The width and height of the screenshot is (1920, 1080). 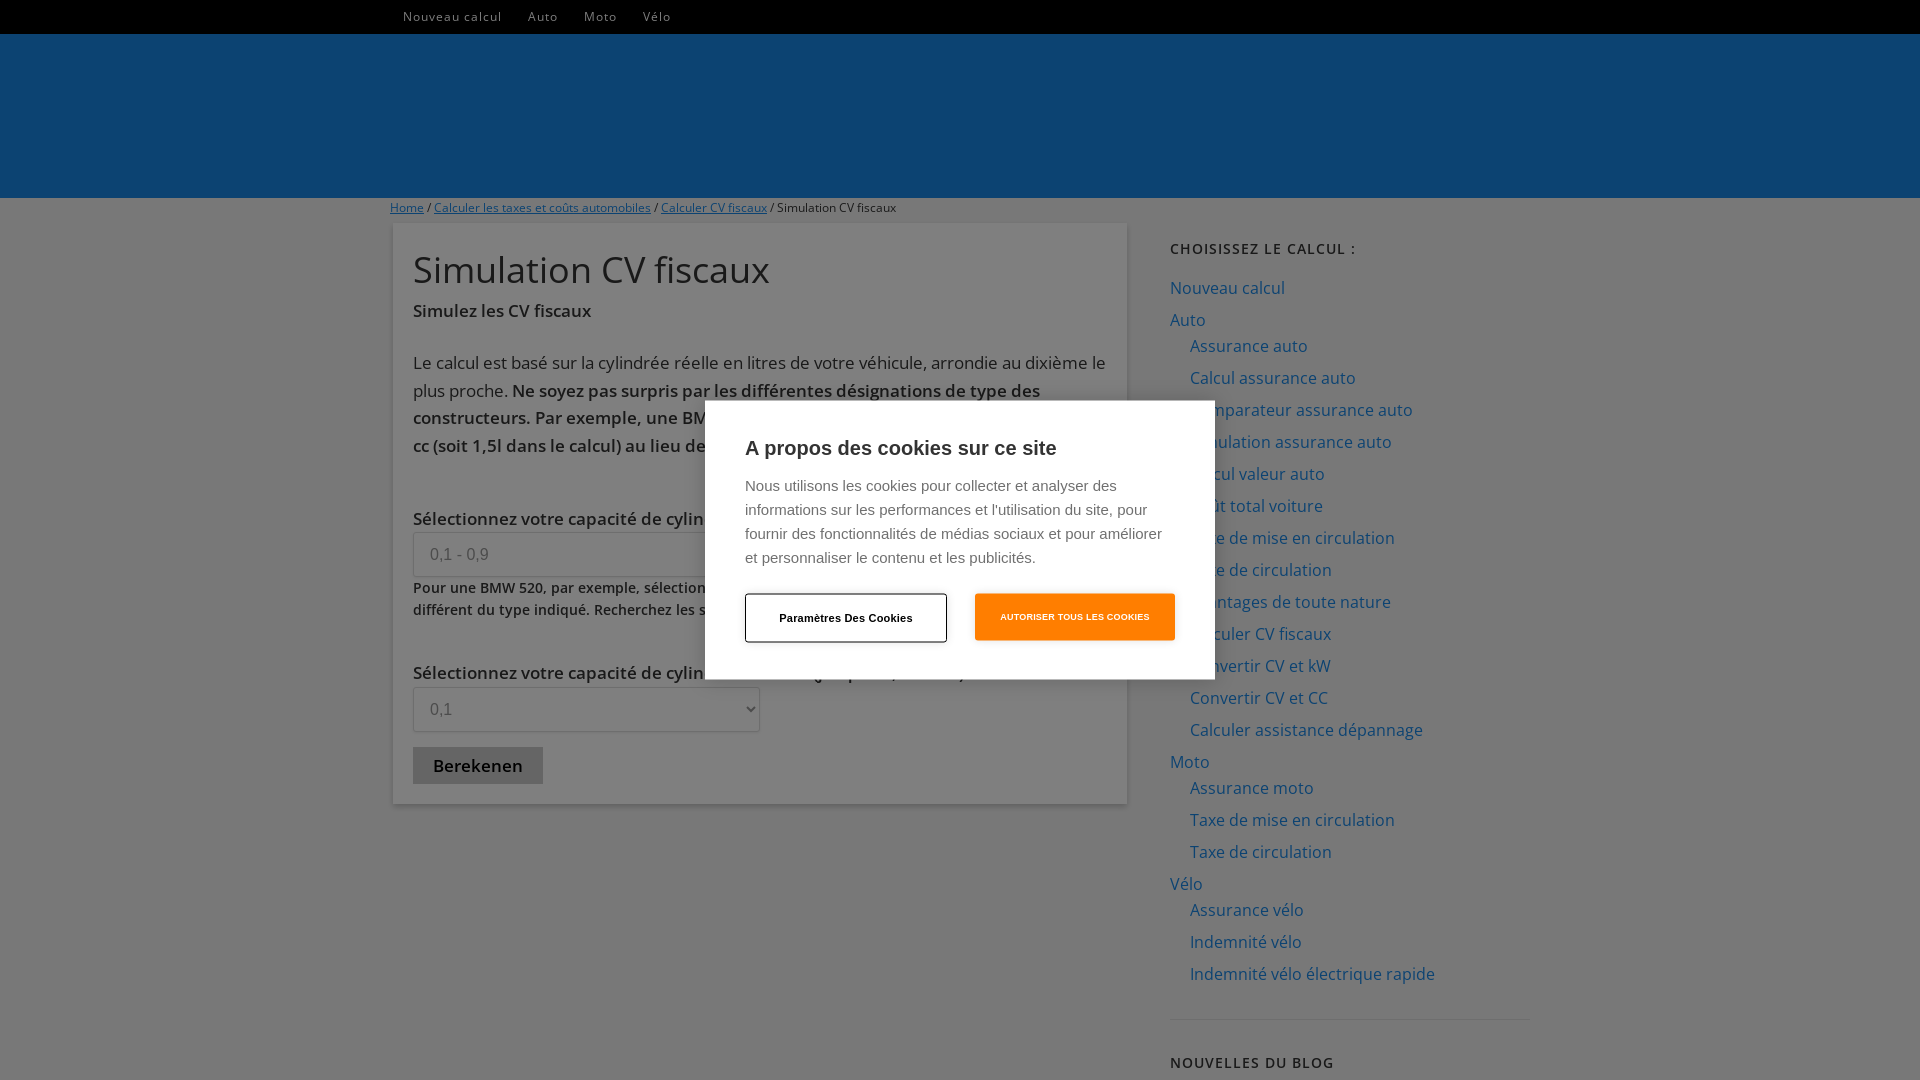 What do you see at coordinates (1292, 538) in the screenshot?
I see `Taxe de mise en circulation` at bounding box center [1292, 538].